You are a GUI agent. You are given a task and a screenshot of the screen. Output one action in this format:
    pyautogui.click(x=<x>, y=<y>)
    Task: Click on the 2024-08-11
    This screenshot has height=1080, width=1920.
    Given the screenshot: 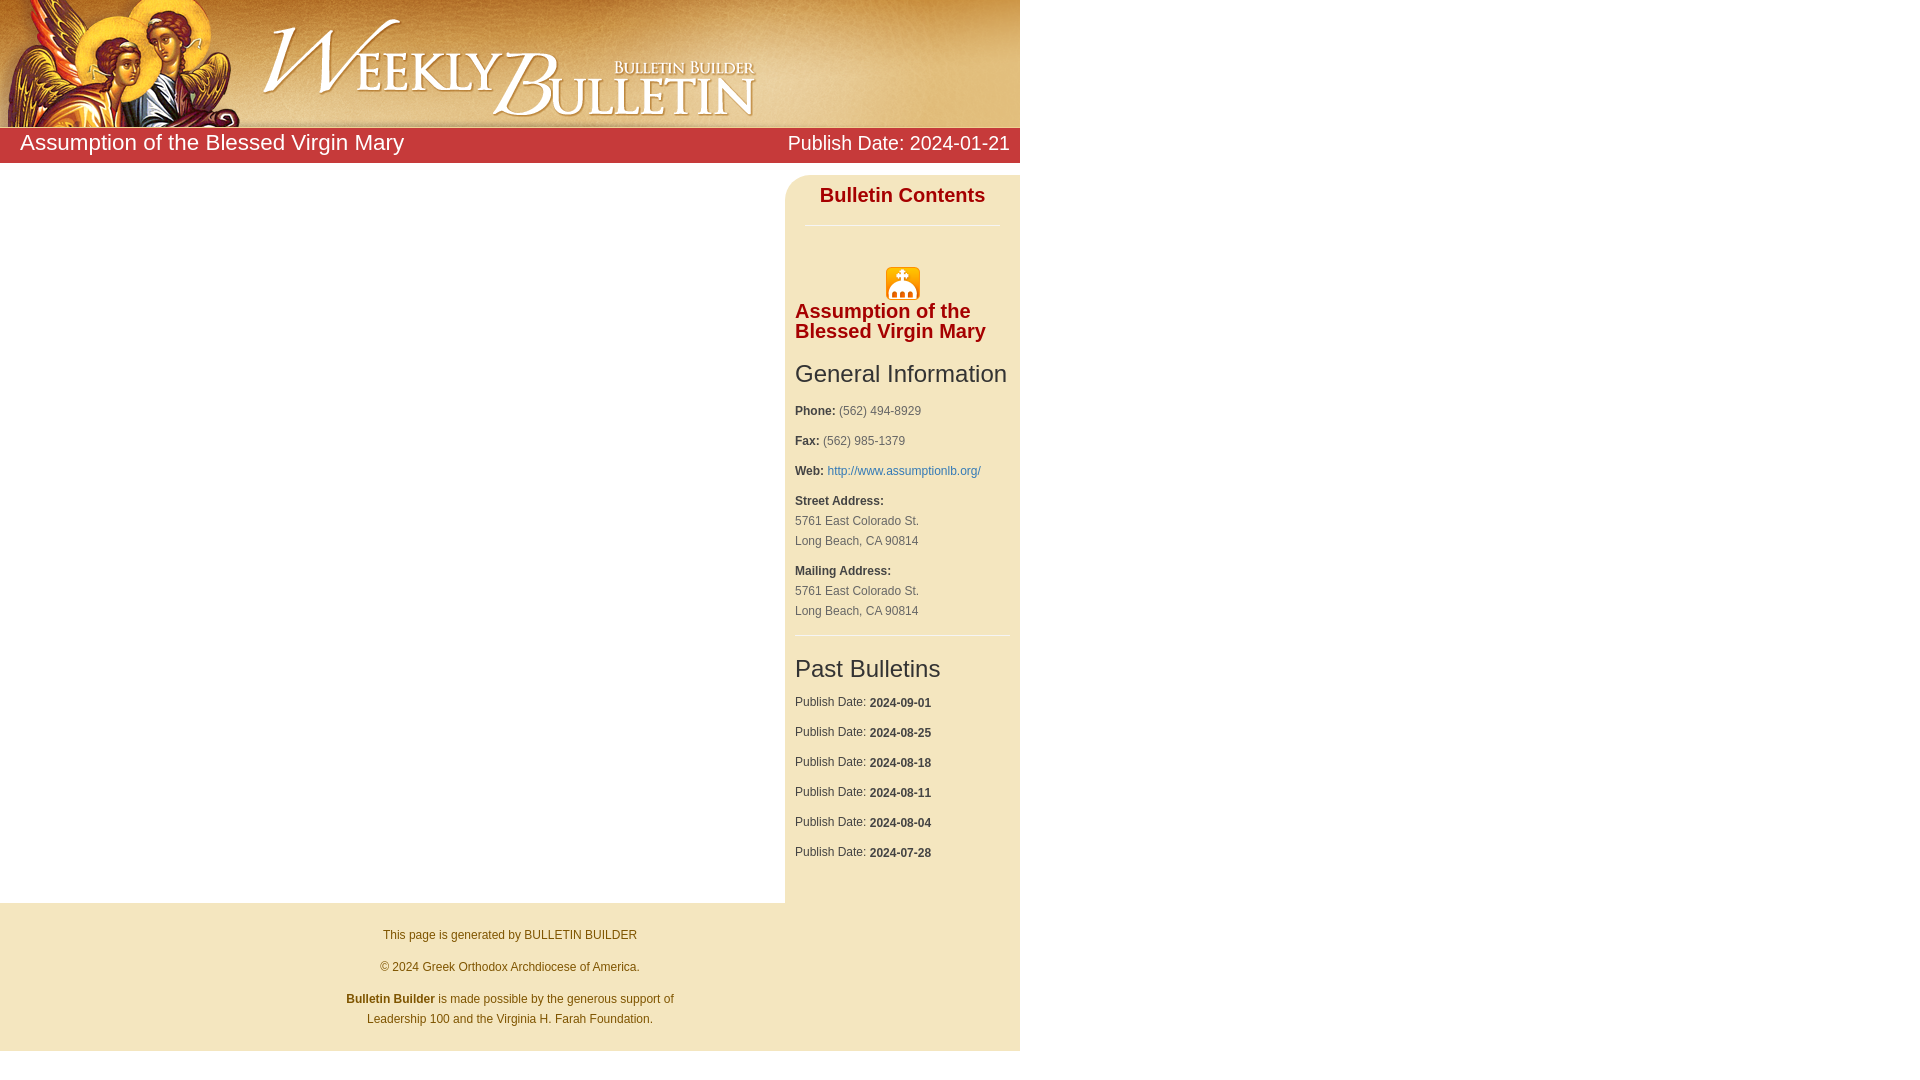 What is the action you would take?
    pyautogui.click(x=900, y=793)
    